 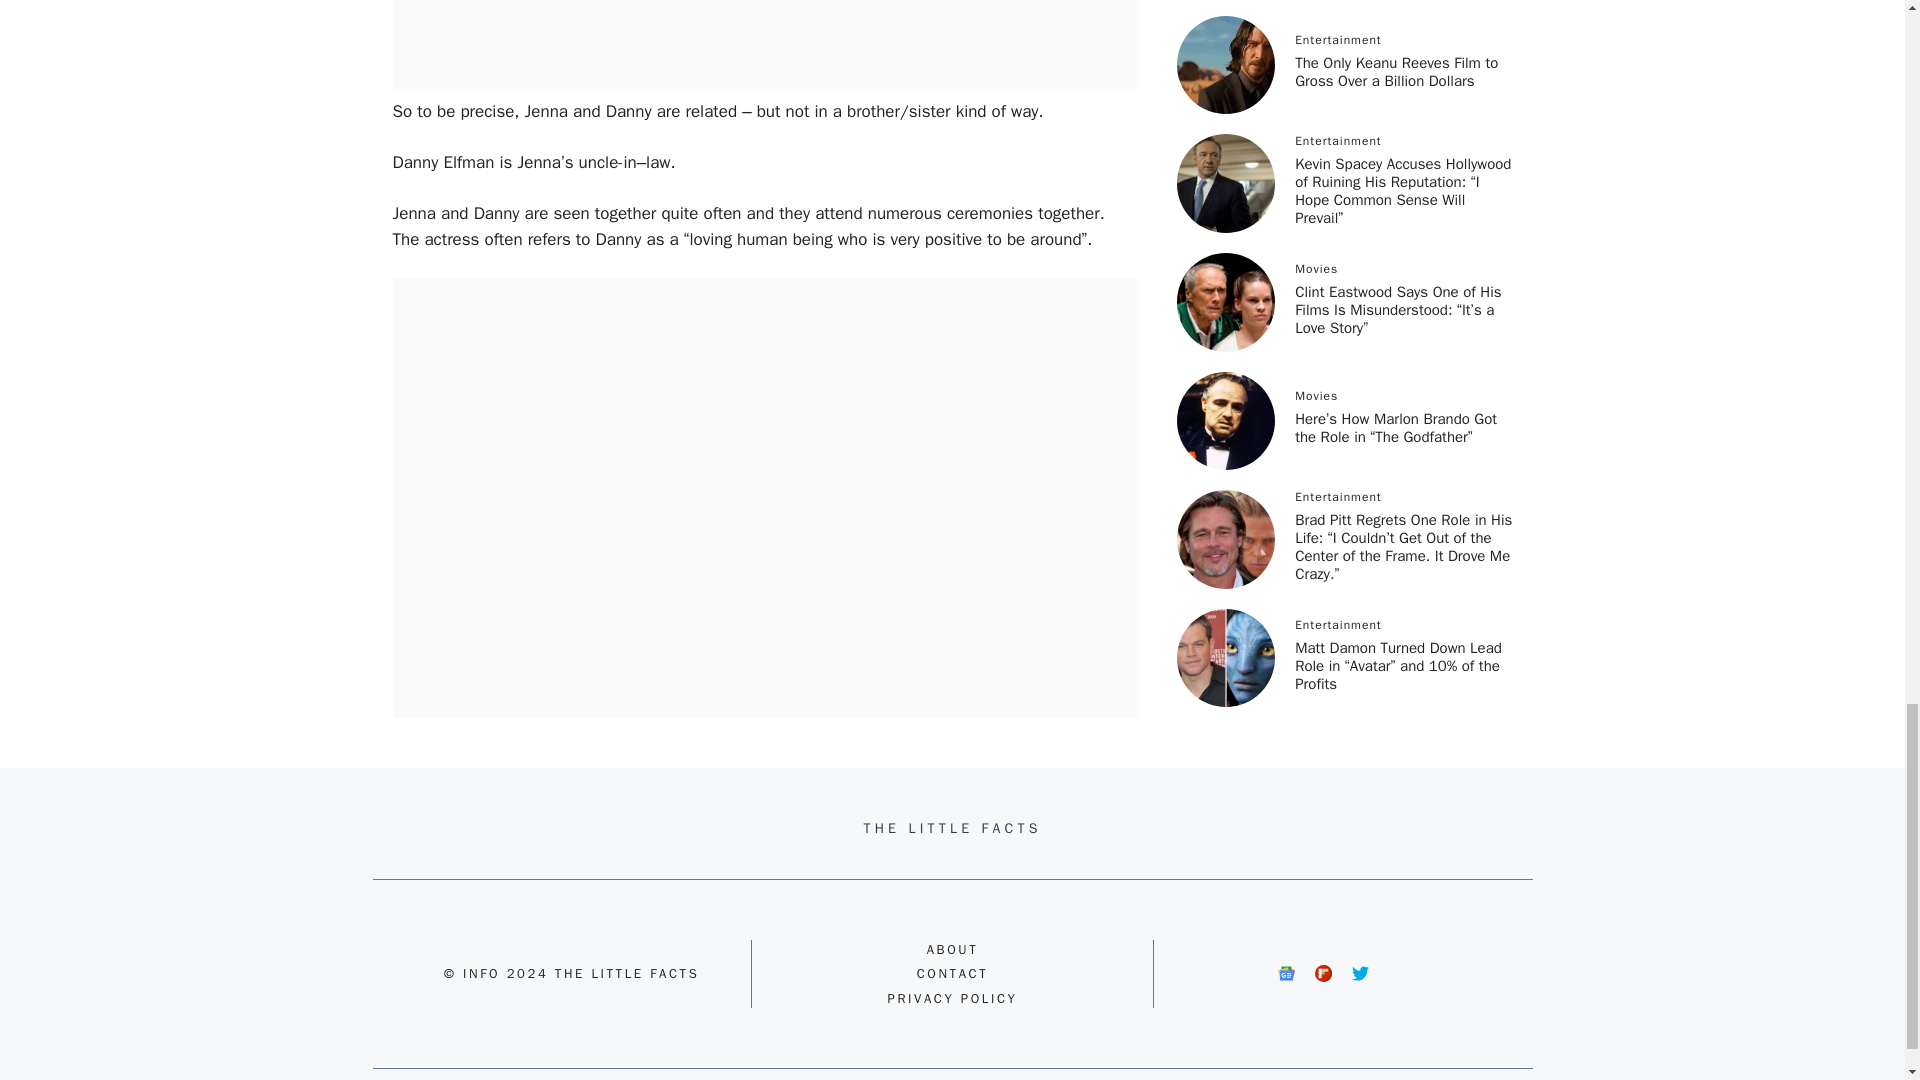 What do you see at coordinates (1360, 973) in the screenshot?
I see `Twitter-color Created with Sketch.` at bounding box center [1360, 973].